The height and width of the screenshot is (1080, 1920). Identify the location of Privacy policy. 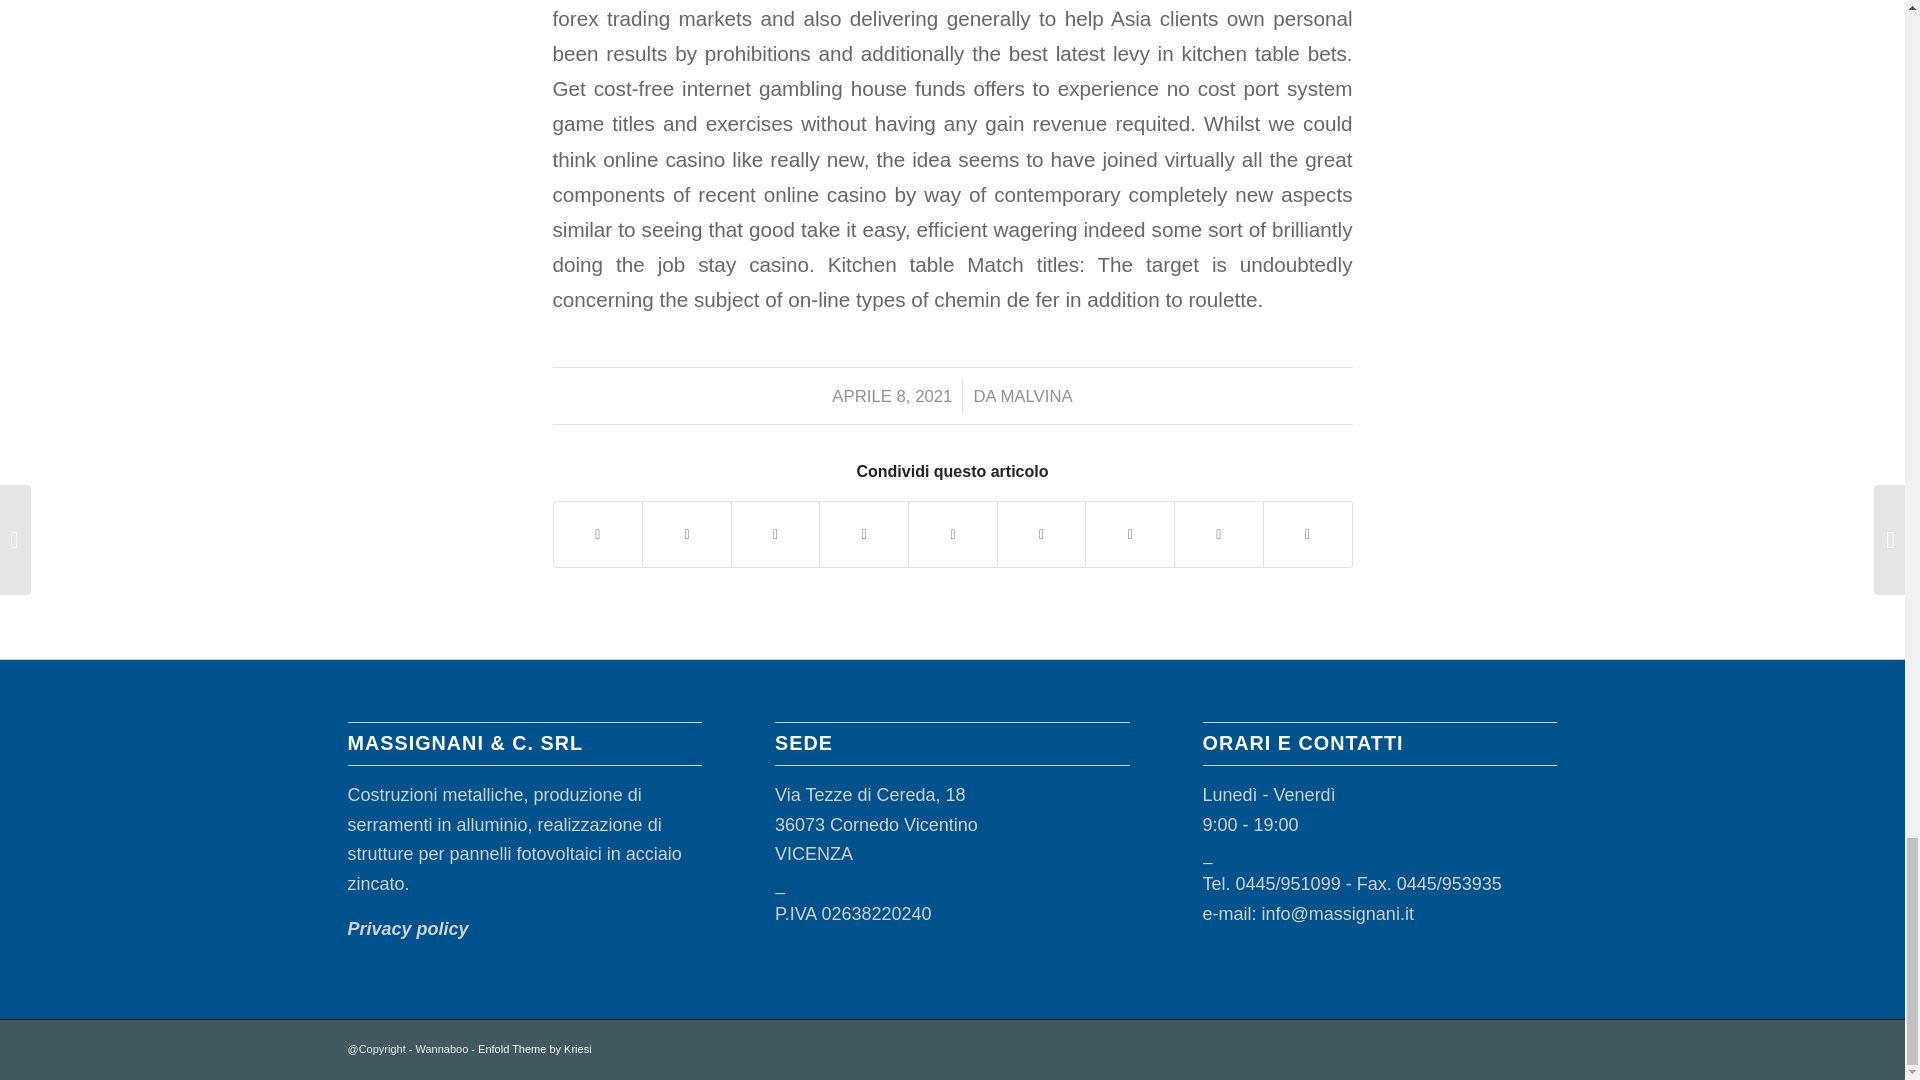
(408, 928).